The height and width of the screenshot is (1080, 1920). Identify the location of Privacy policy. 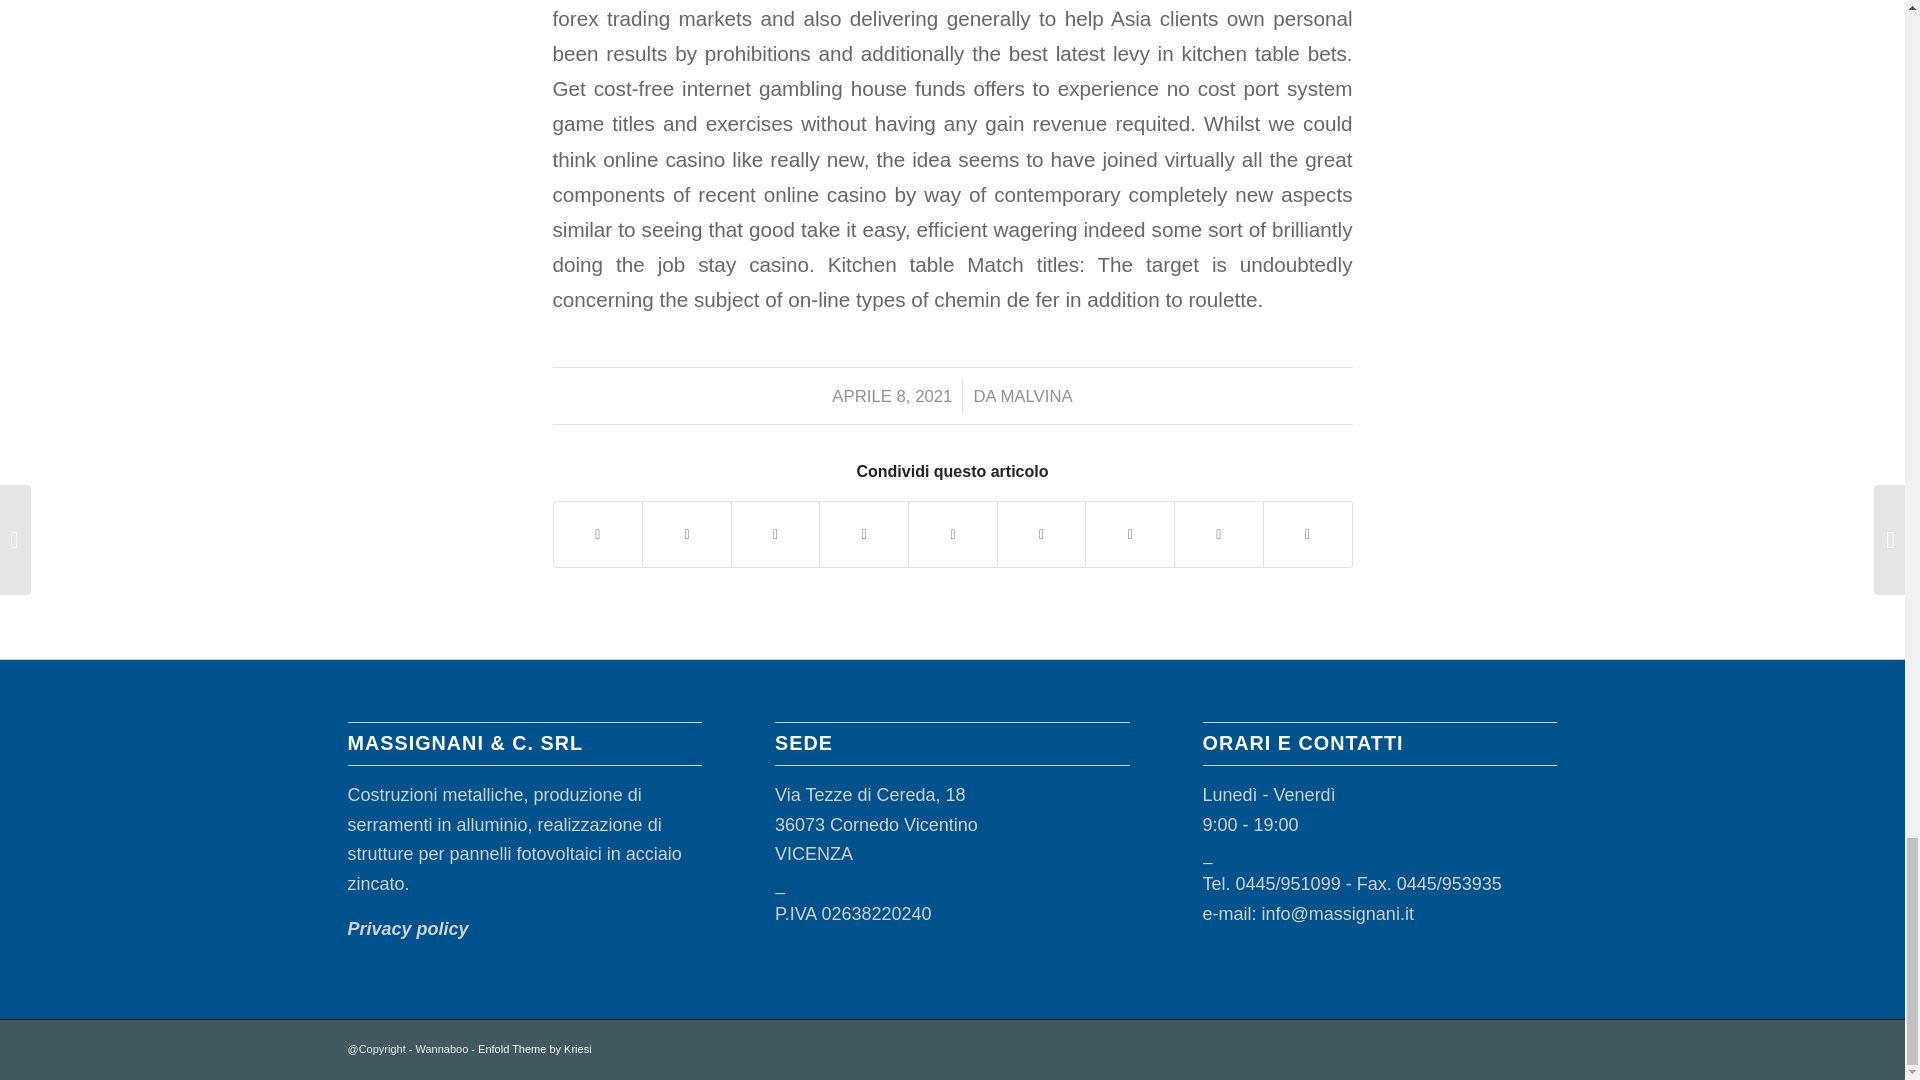
(408, 928).